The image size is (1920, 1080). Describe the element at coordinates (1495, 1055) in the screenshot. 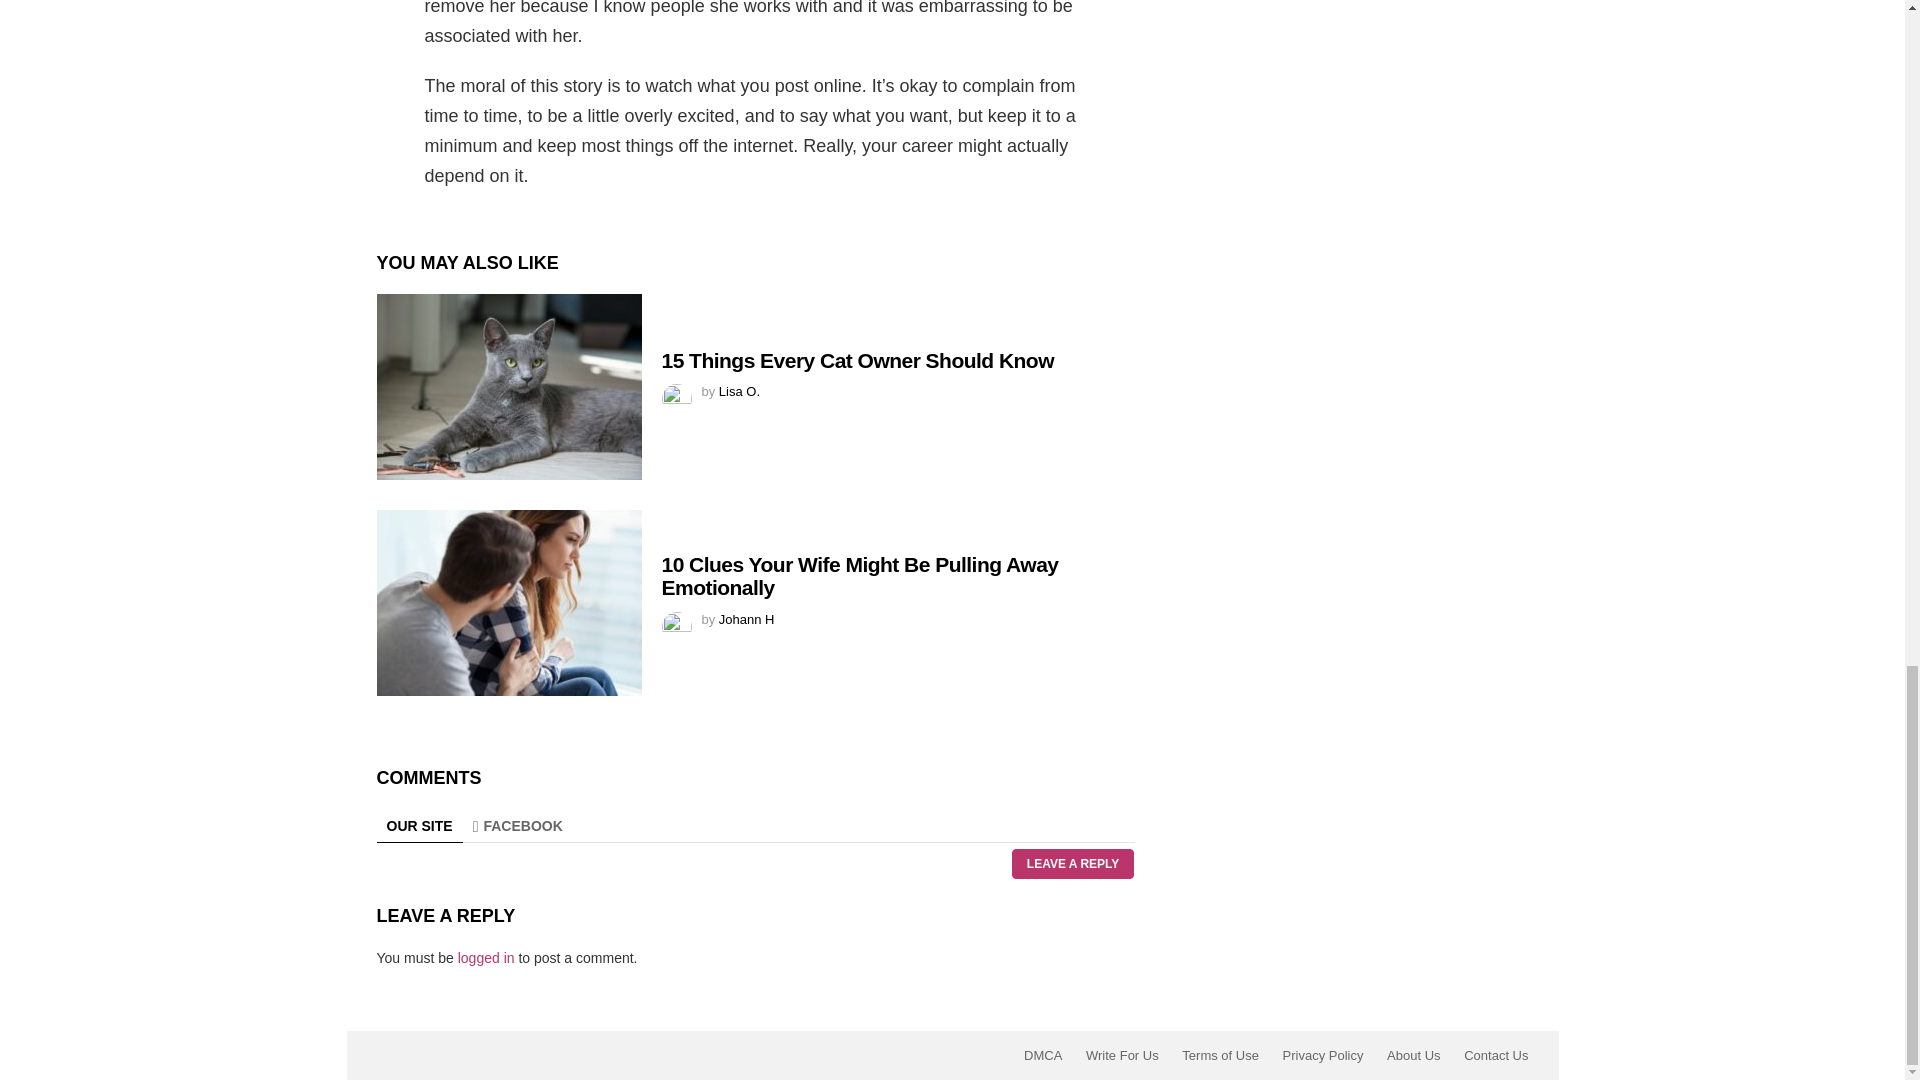

I see `Contact Us` at that location.